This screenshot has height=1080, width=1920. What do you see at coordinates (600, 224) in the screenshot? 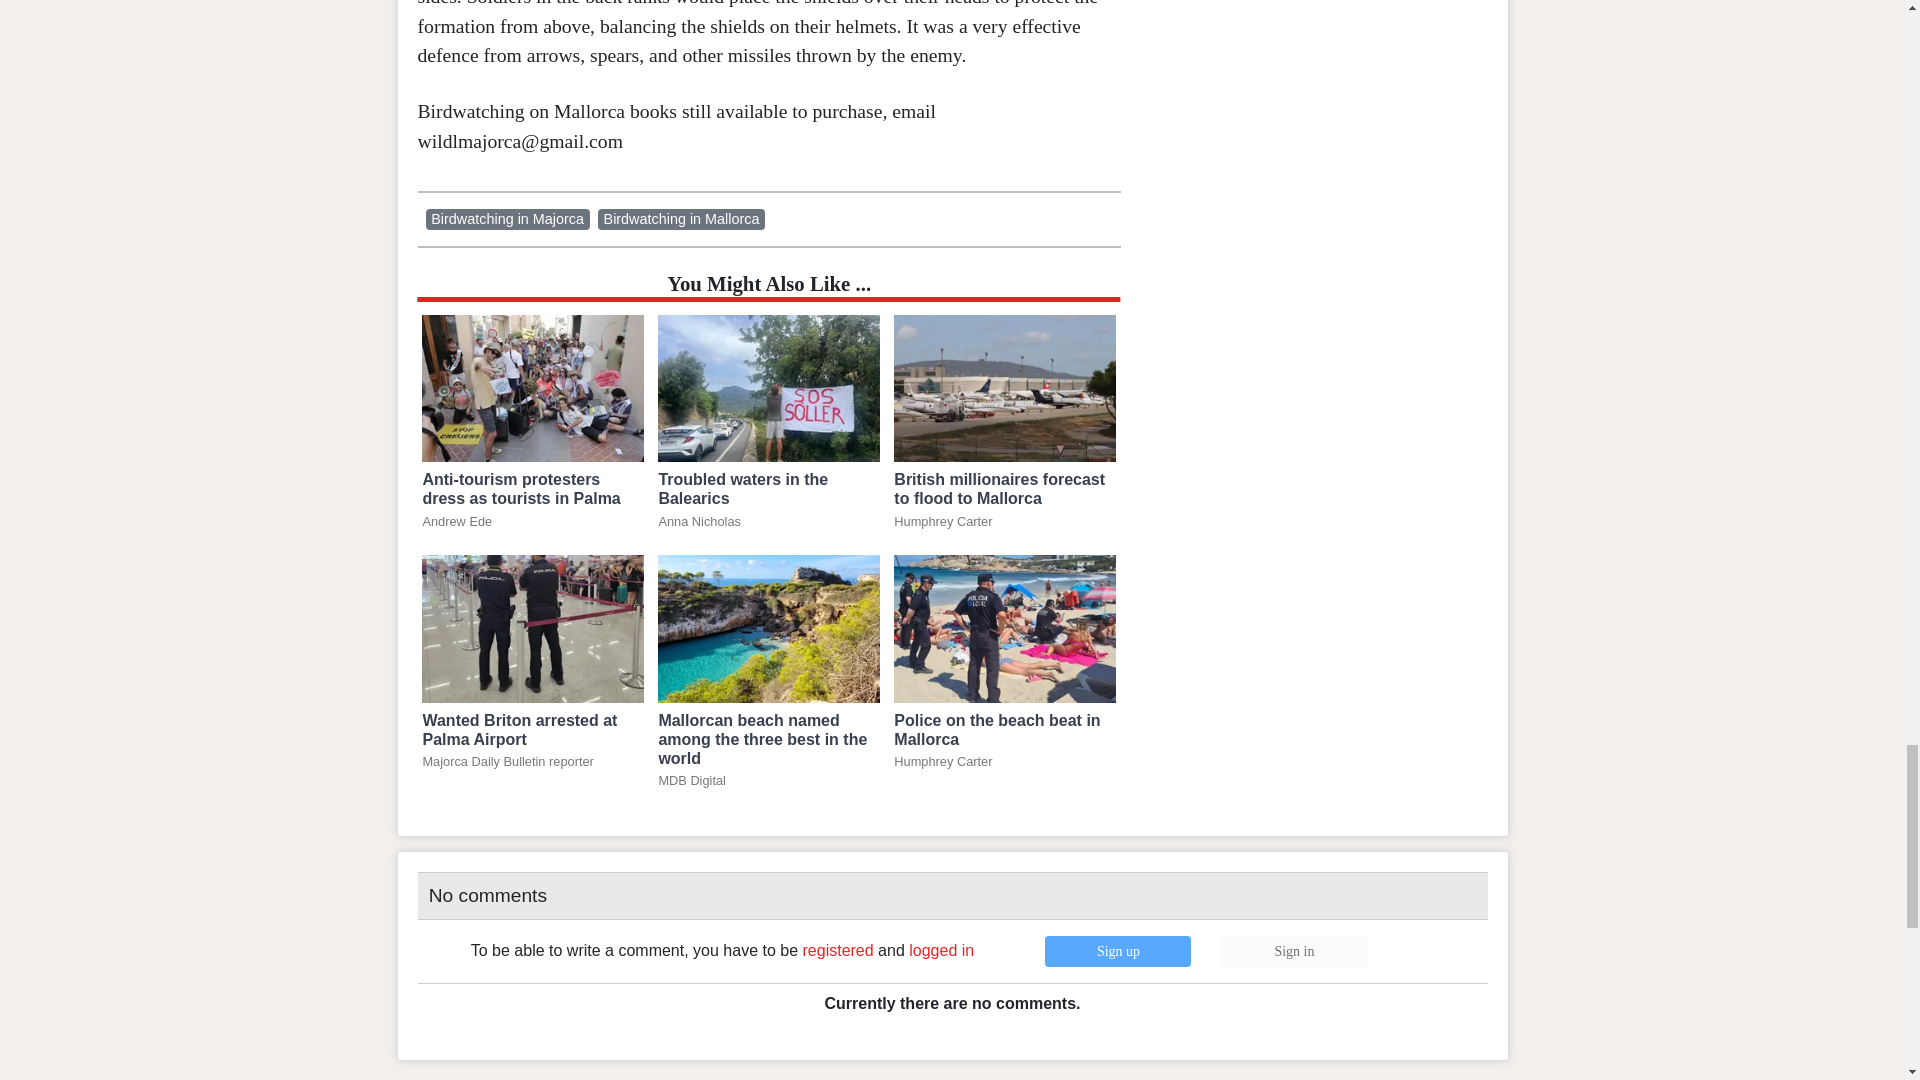
I see `Birdwatching in MajorcaBirdwatching in Mallorca` at bounding box center [600, 224].